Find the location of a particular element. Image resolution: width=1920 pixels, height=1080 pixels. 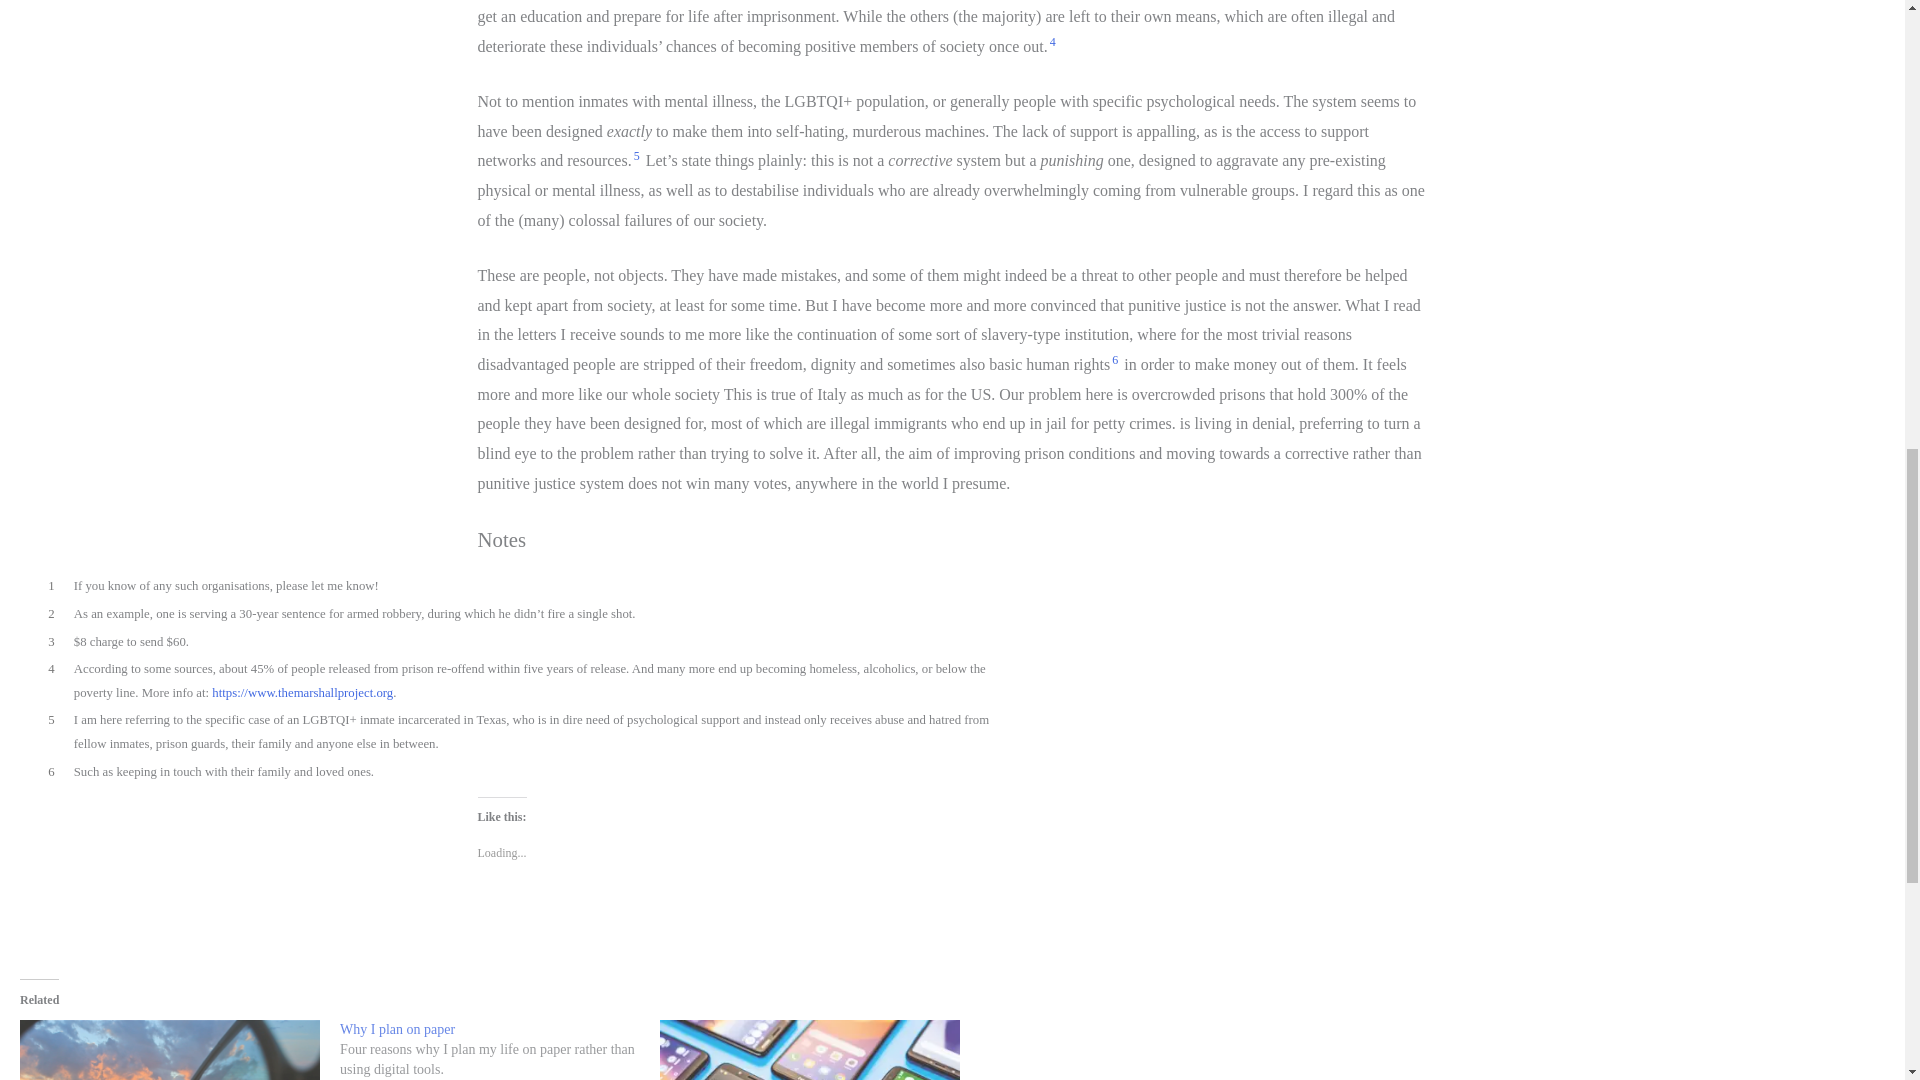

Why I plan on paper is located at coordinates (500, 1050).